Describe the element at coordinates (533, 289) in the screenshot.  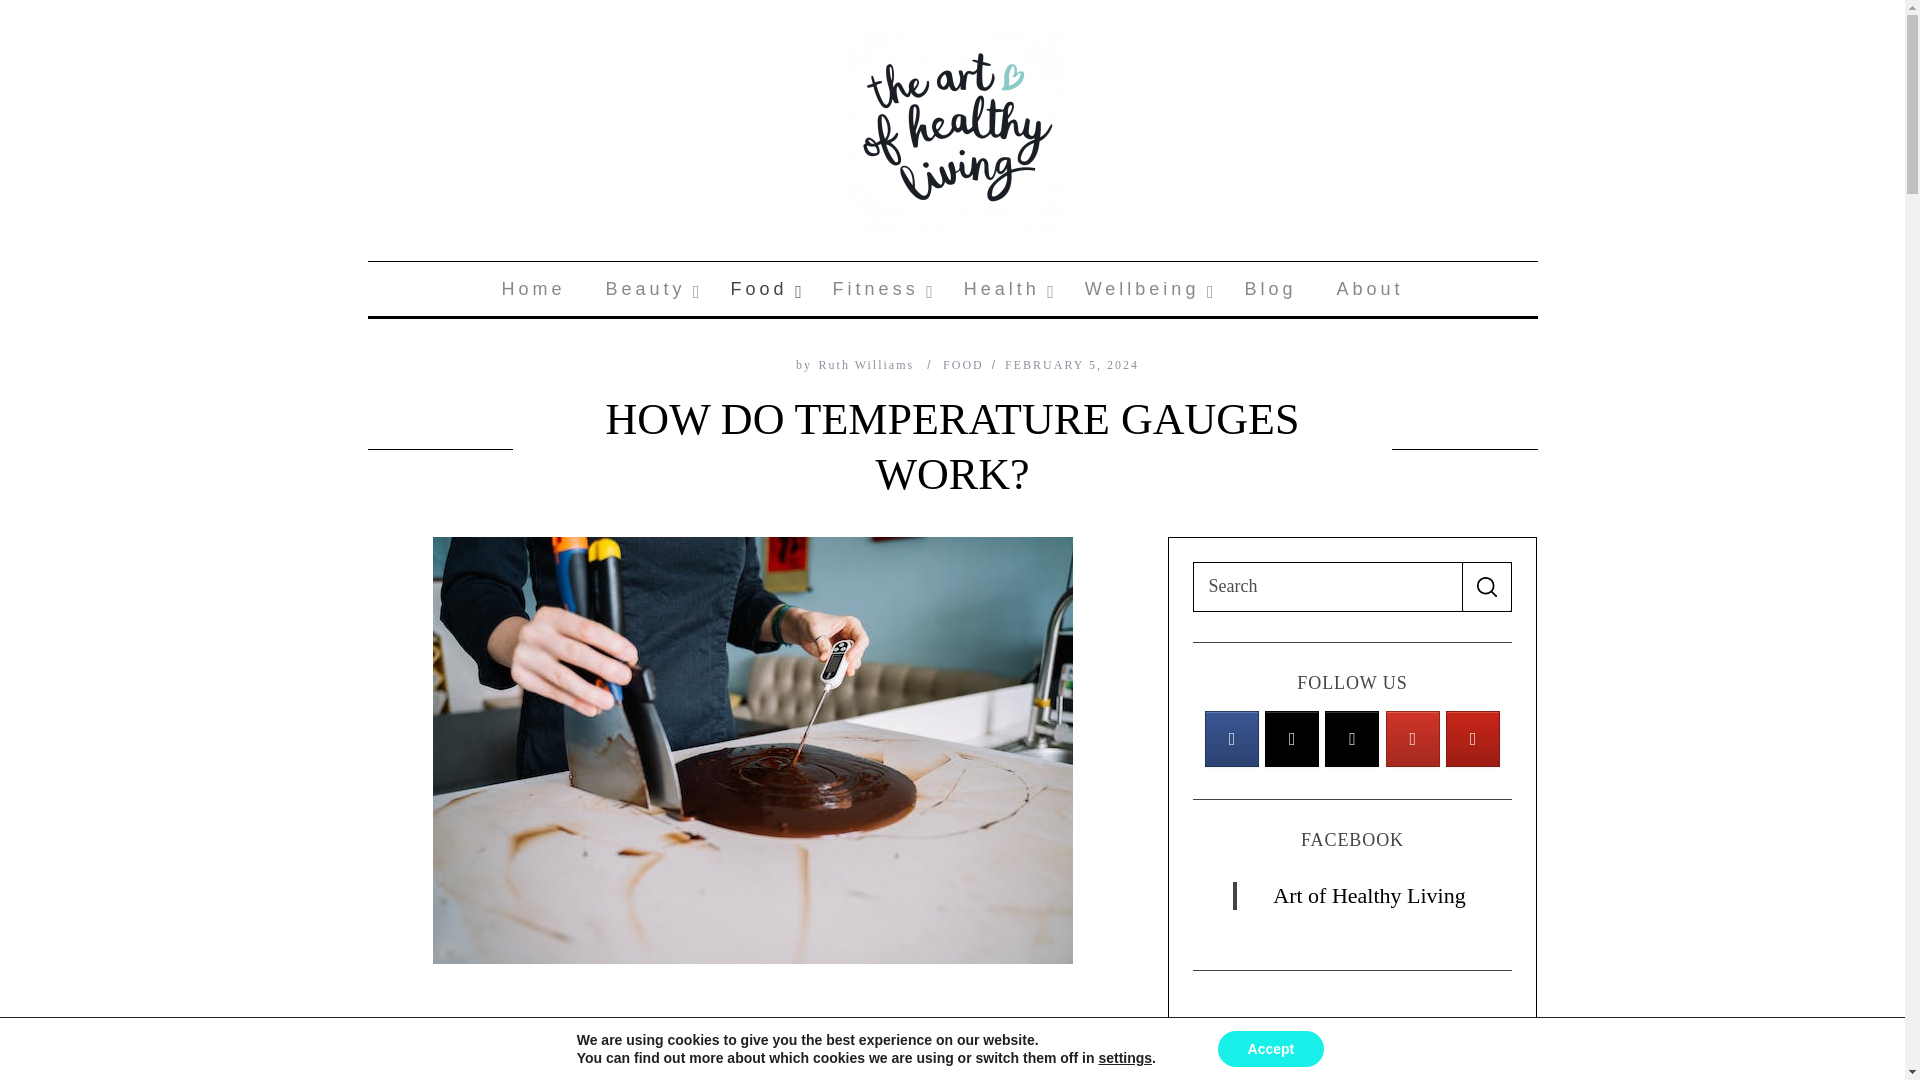
I see `Home` at that location.